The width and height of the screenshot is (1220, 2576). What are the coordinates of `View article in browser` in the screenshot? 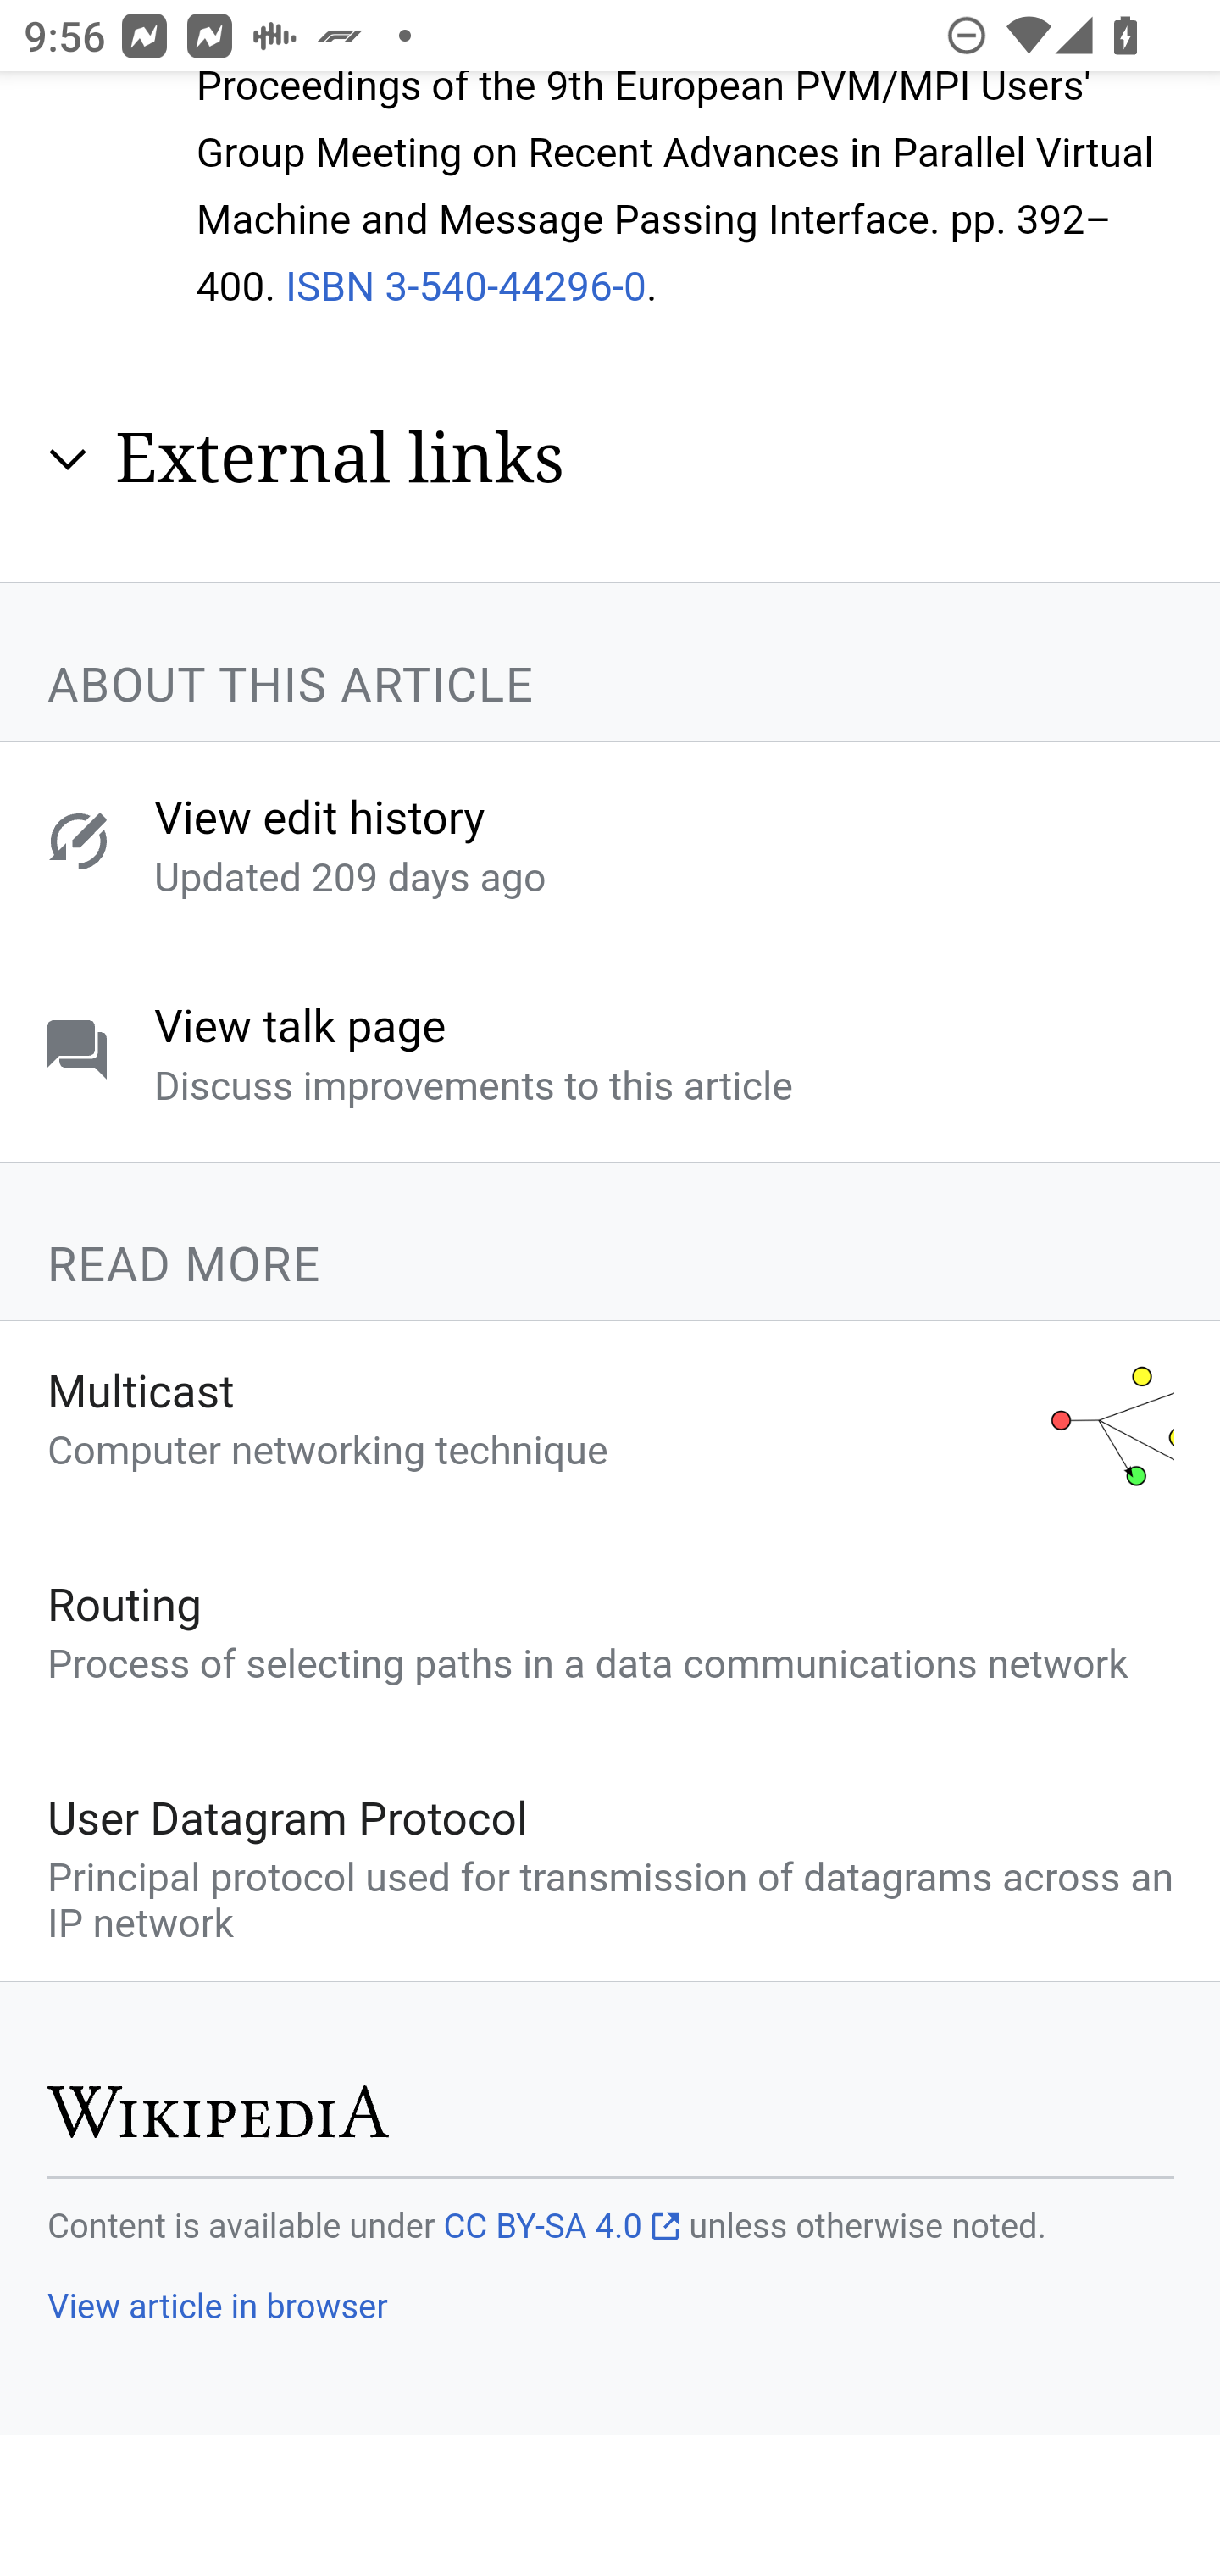 It's located at (217, 2307).